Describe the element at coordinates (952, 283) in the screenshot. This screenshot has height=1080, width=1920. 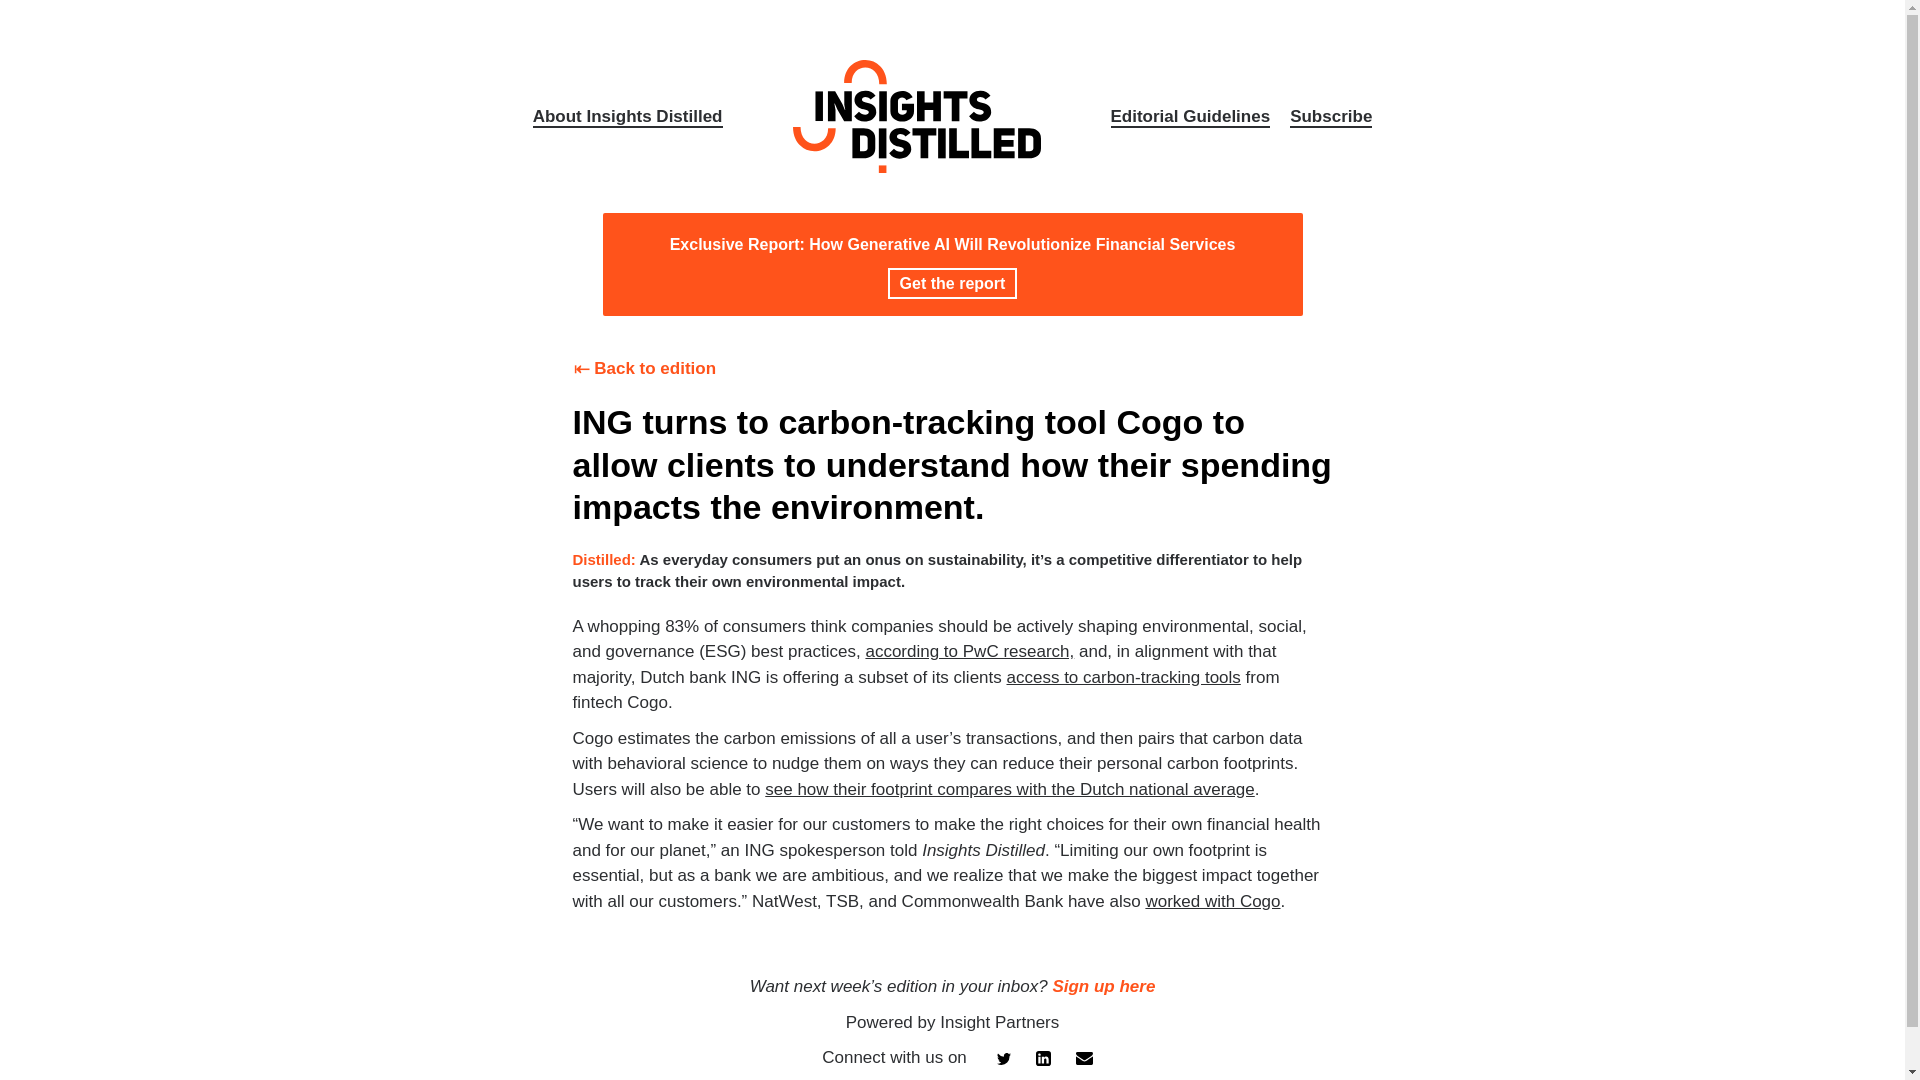
I see `Get the report` at that location.